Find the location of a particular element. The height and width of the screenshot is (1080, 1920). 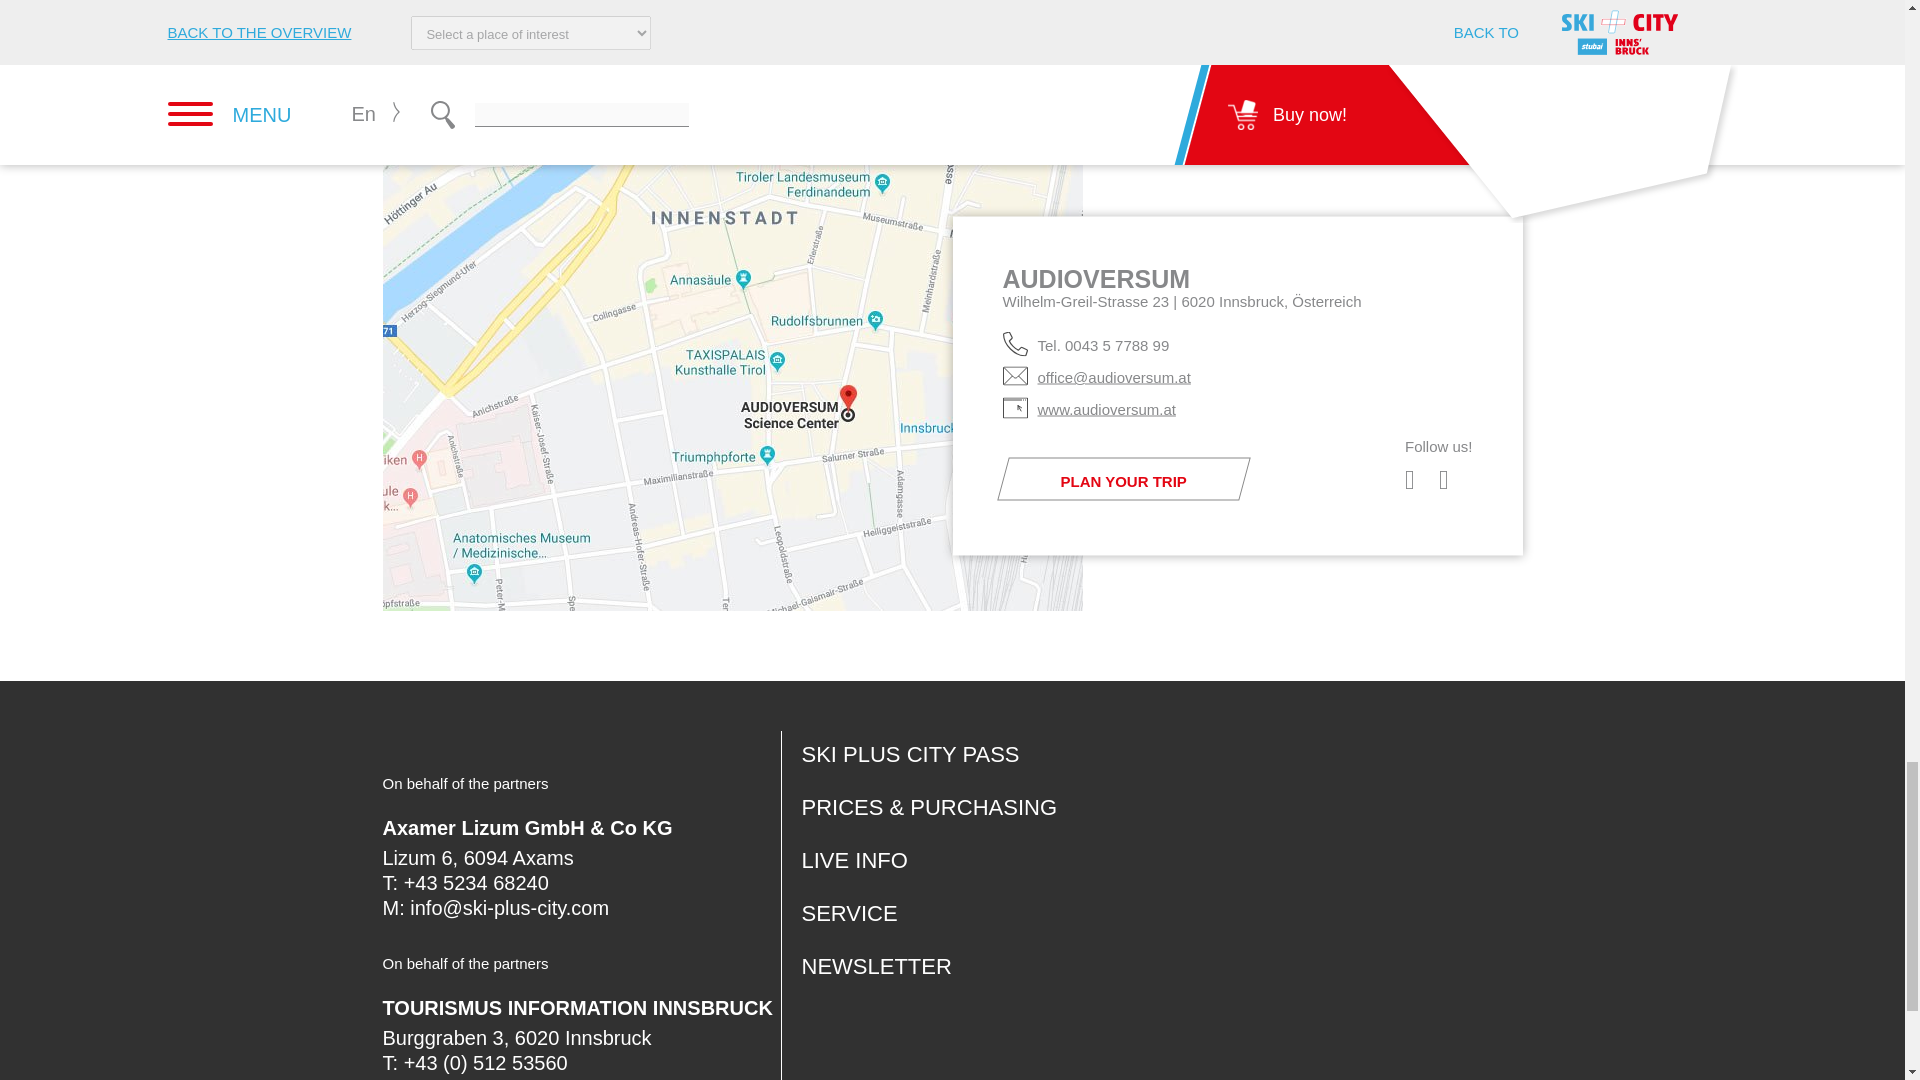

PLAN YOUR TRIP is located at coordinates (1118, 478).